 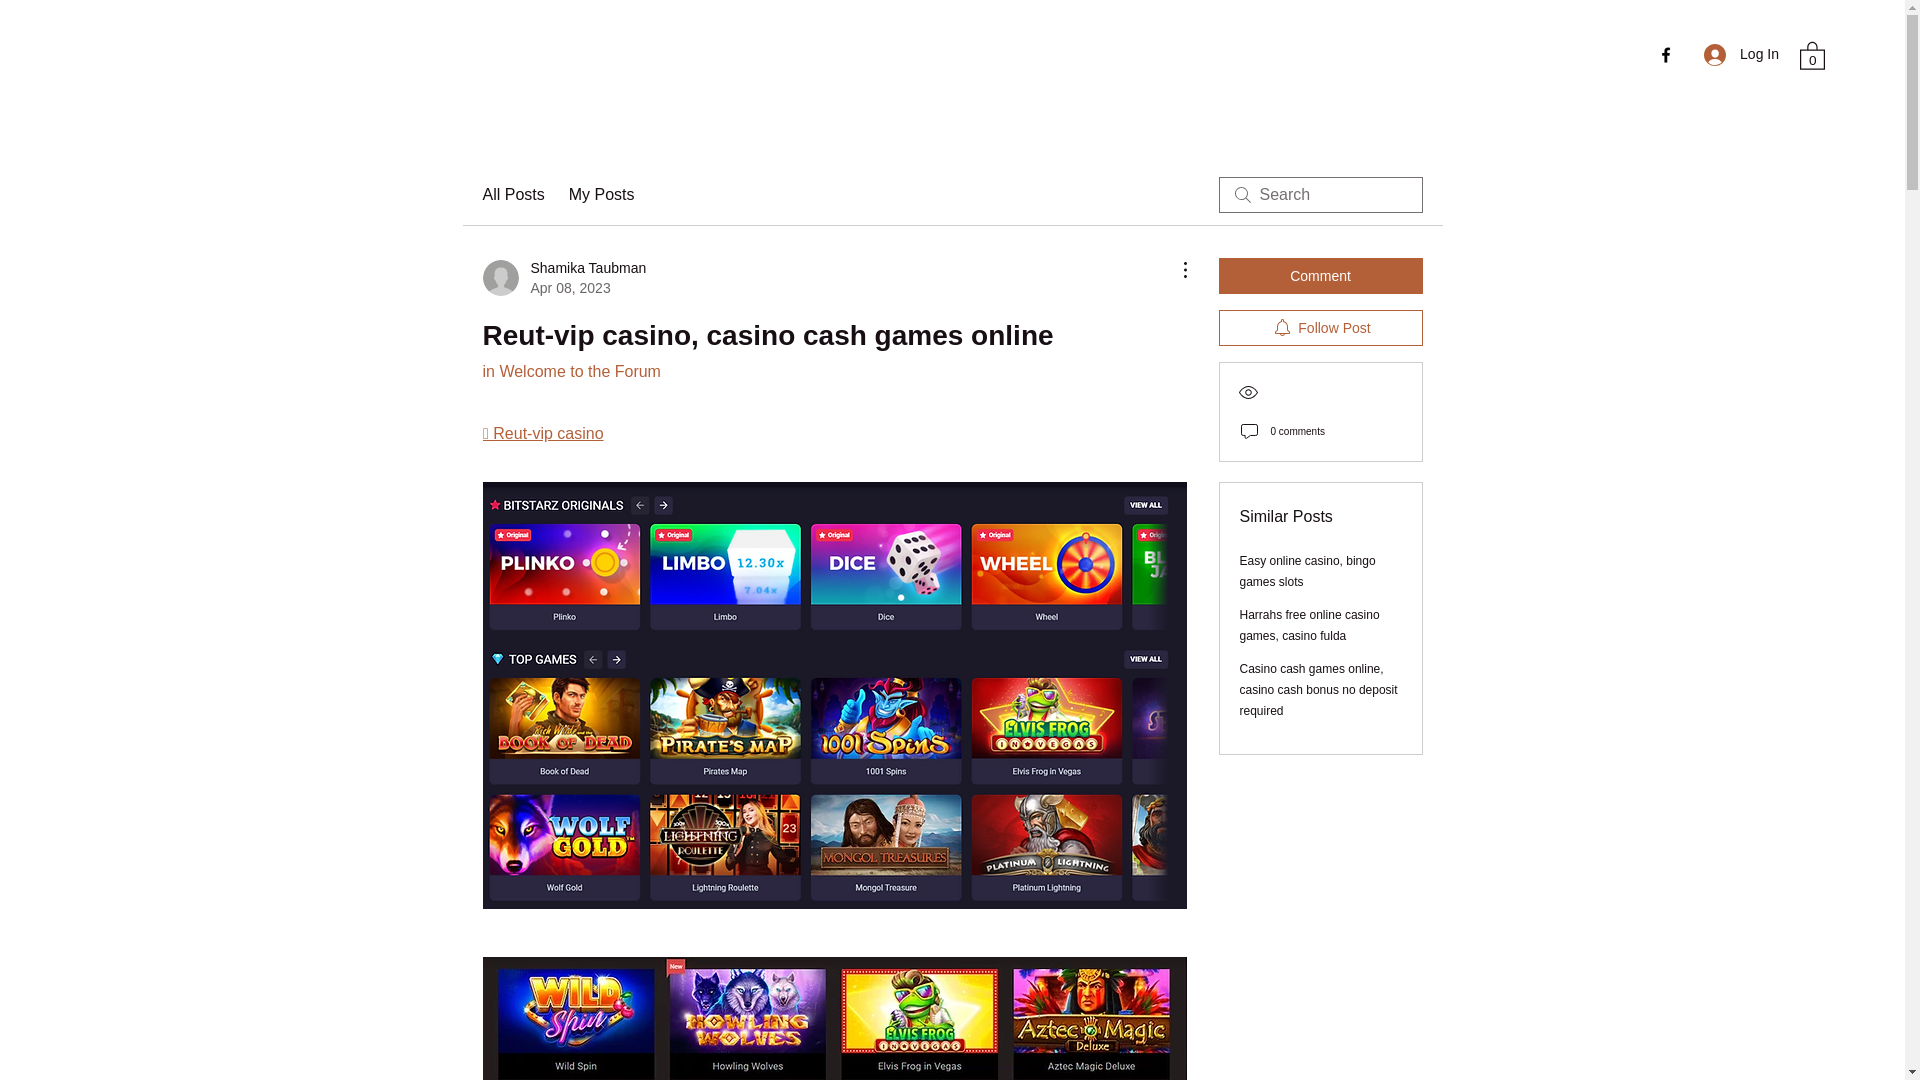 What do you see at coordinates (1310, 625) in the screenshot?
I see `in Welcome to the Forum` at bounding box center [1310, 625].